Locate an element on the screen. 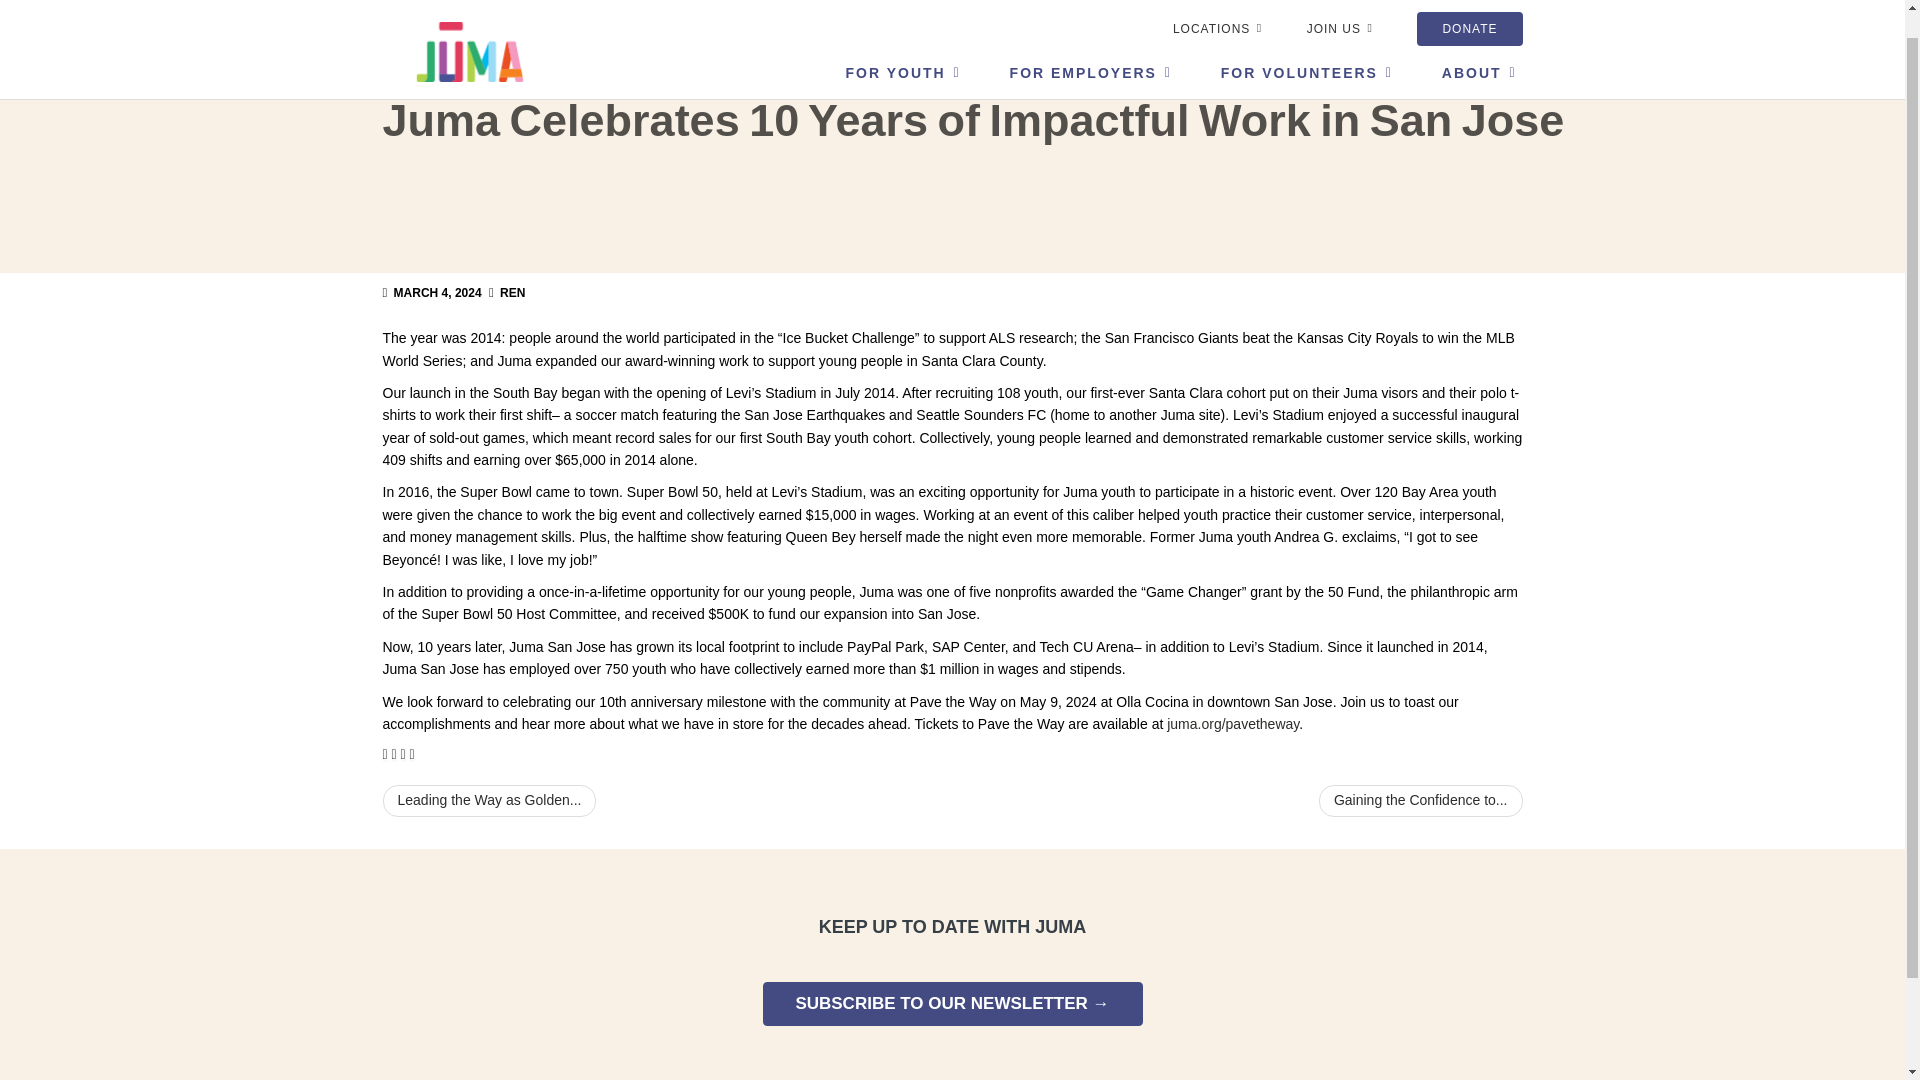  Donate is located at coordinates (1469, 10).